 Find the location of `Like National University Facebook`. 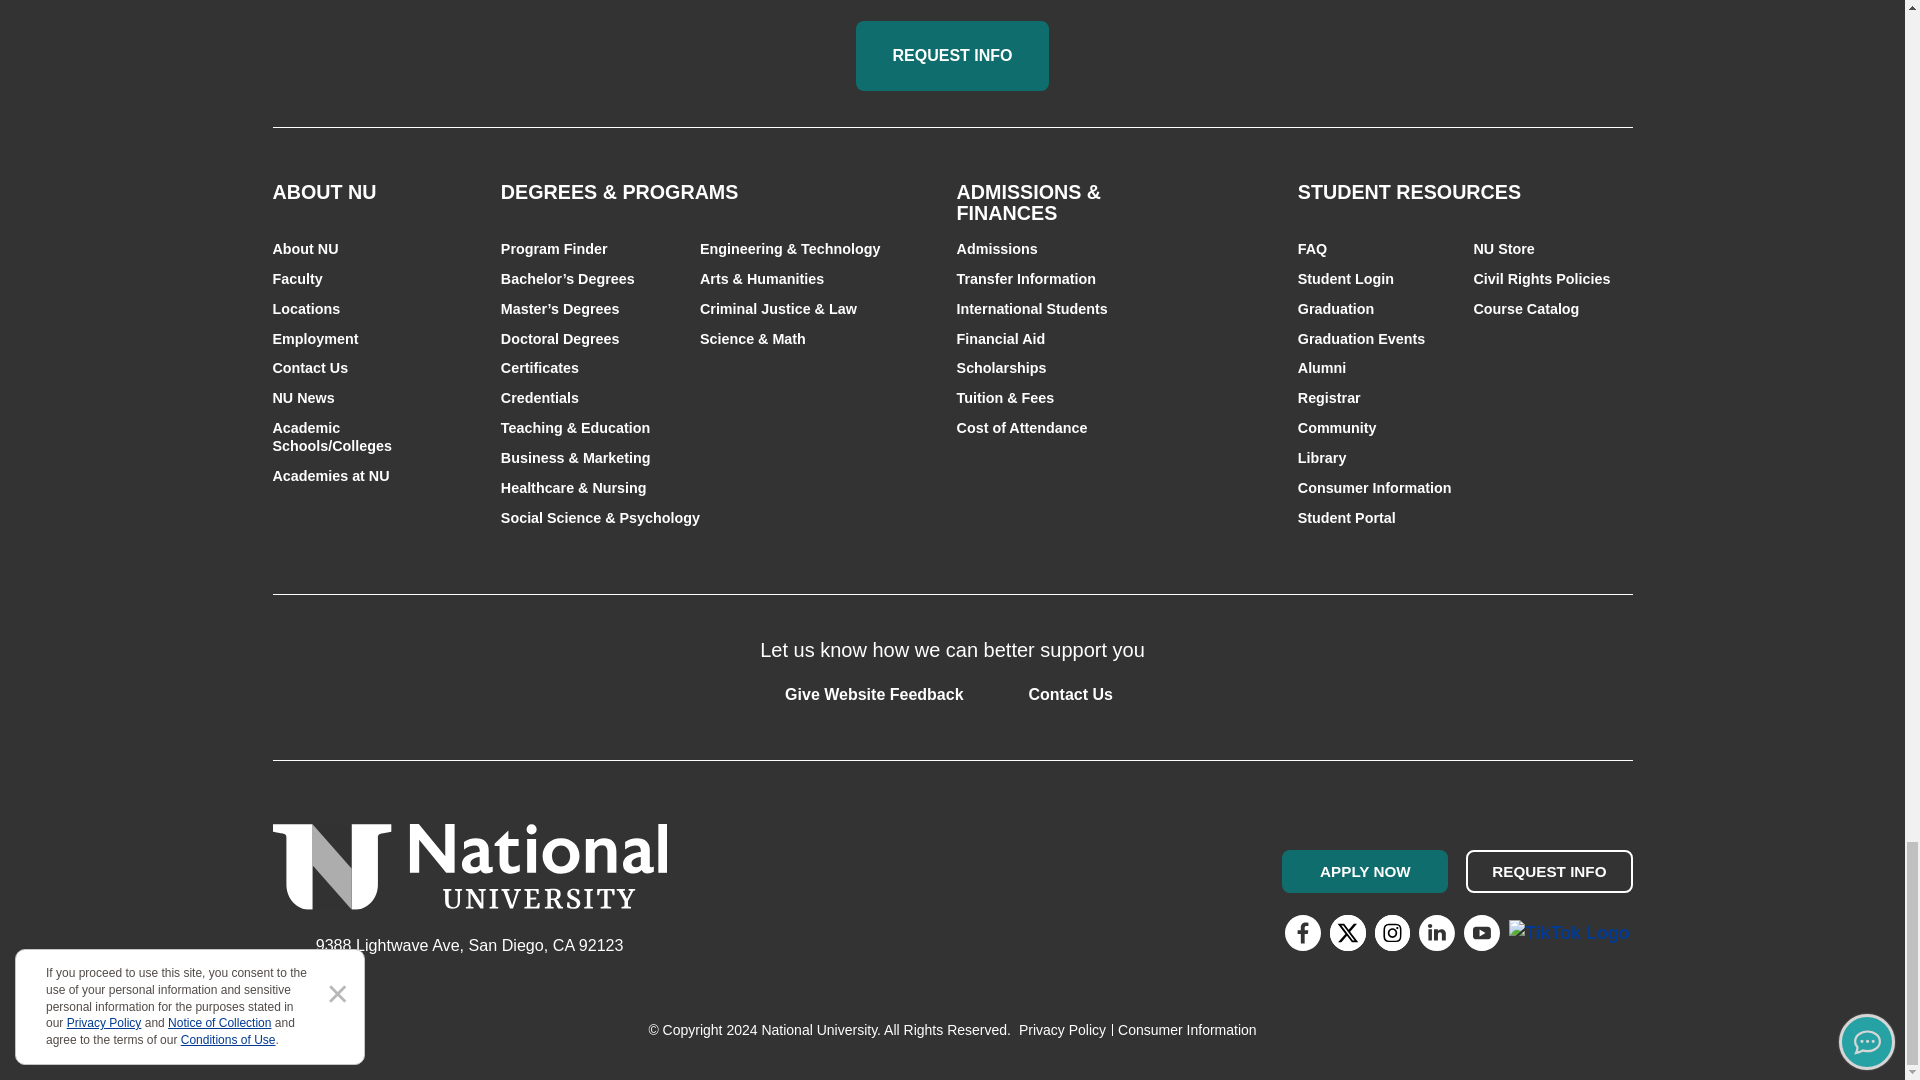

Like National University Facebook is located at coordinates (1302, 932).